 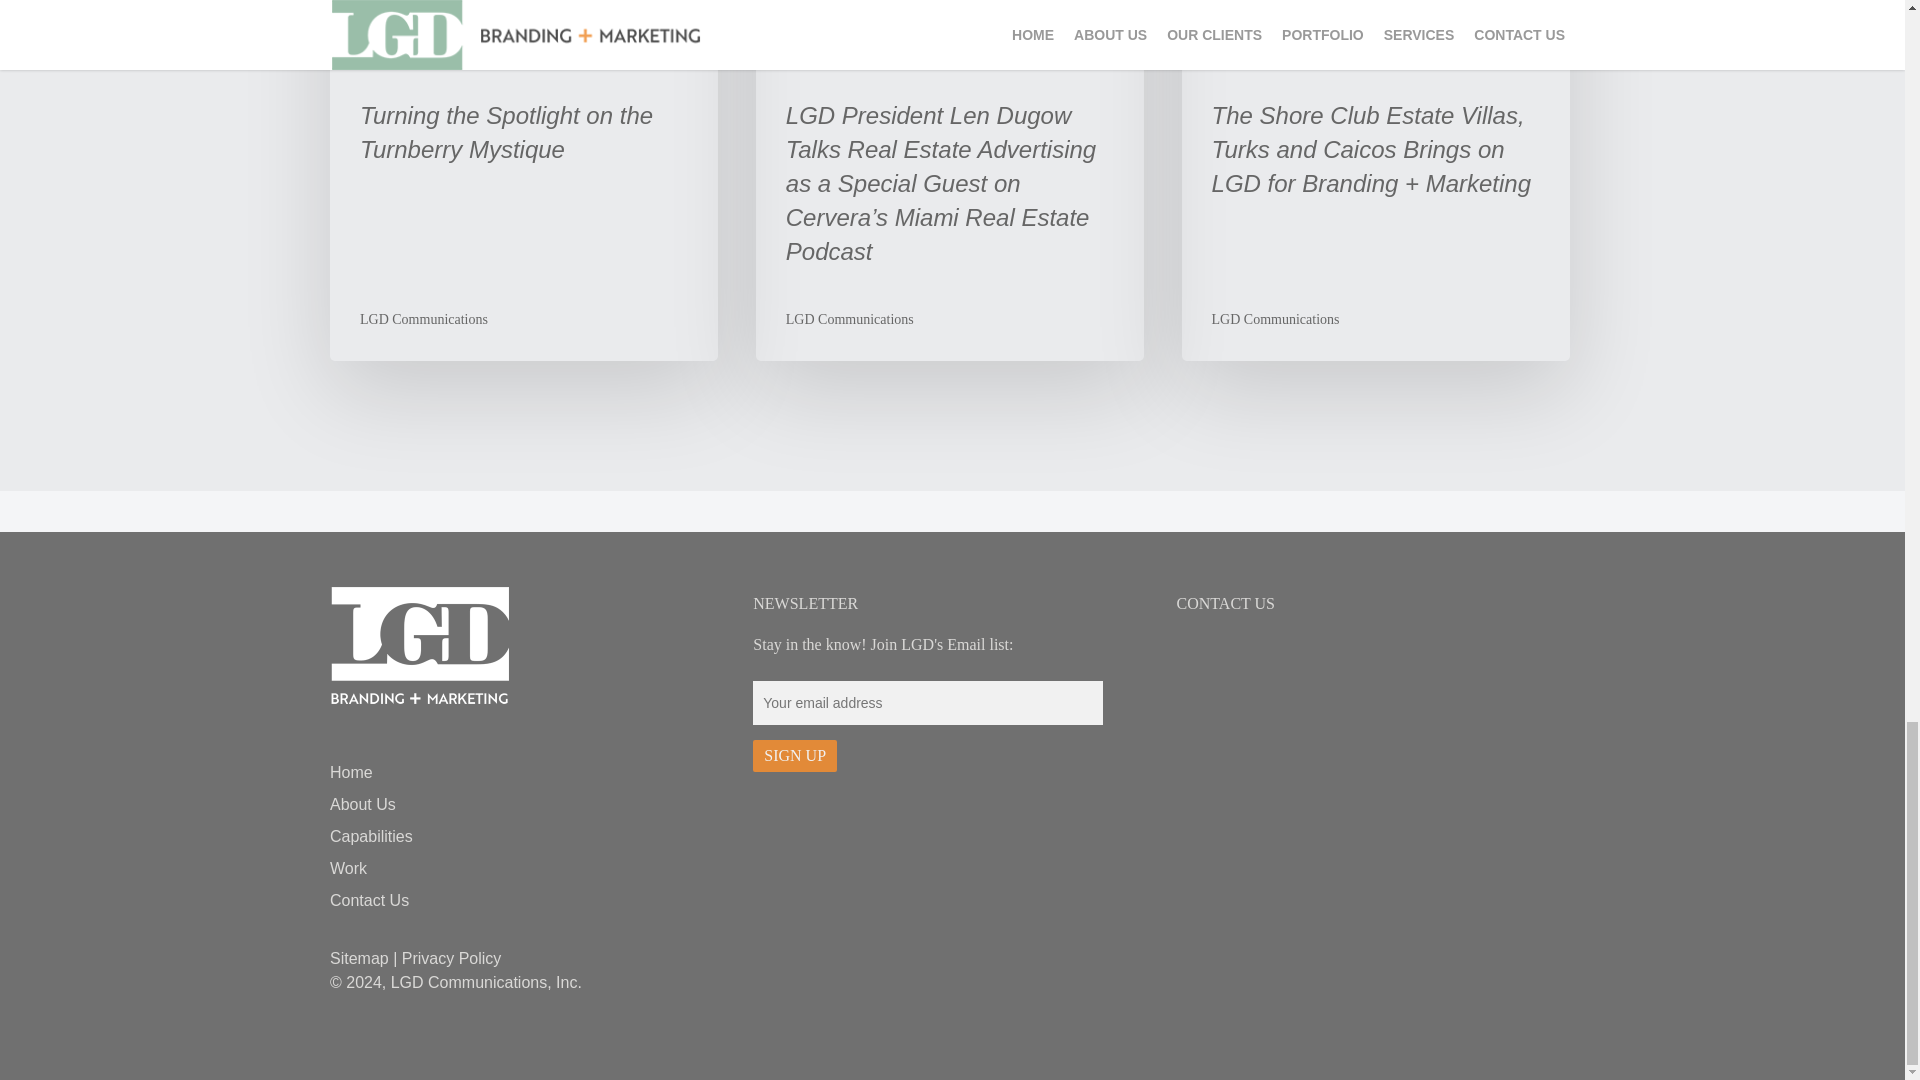 What do you see at coordinates (1276, 320) in the screenshot?
I see `LGD Communications` at bounding box center [1276, 320].